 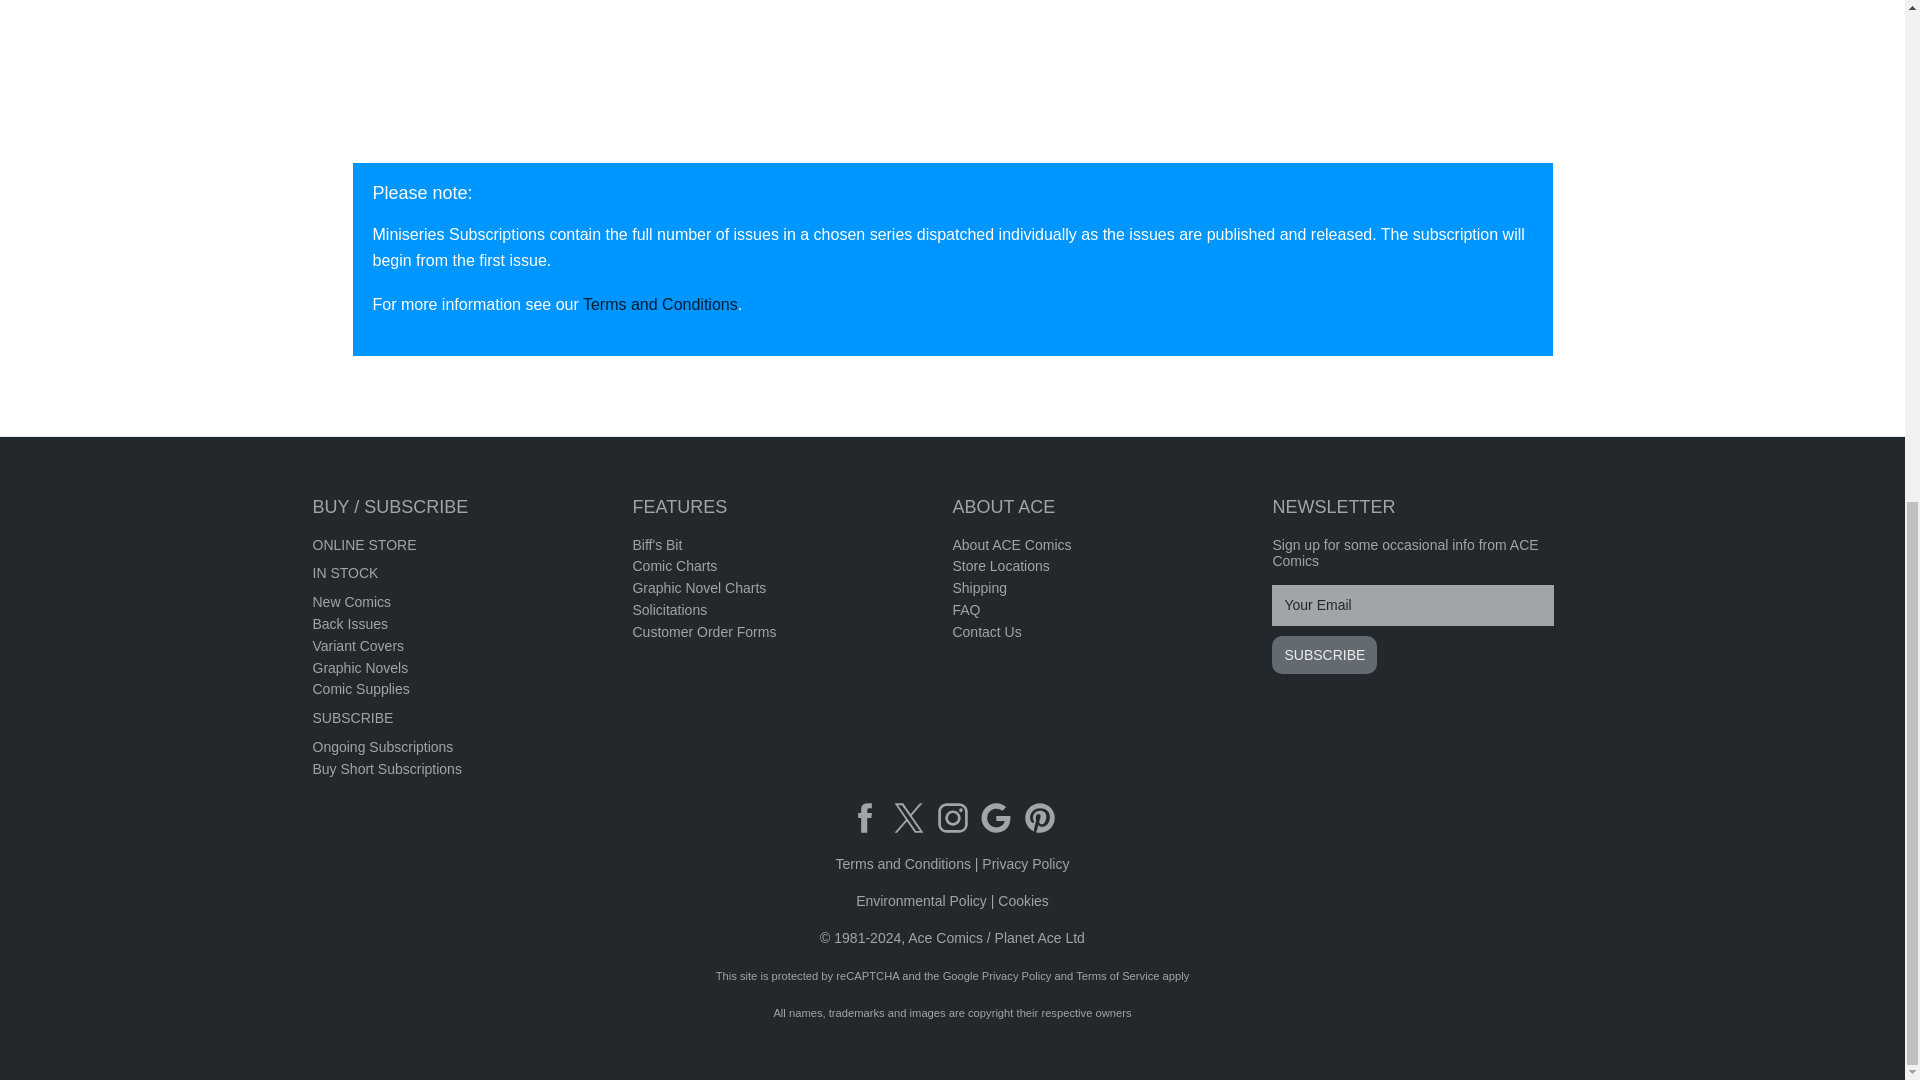 I want to click on Your Email, so click(x=1412, y=606).